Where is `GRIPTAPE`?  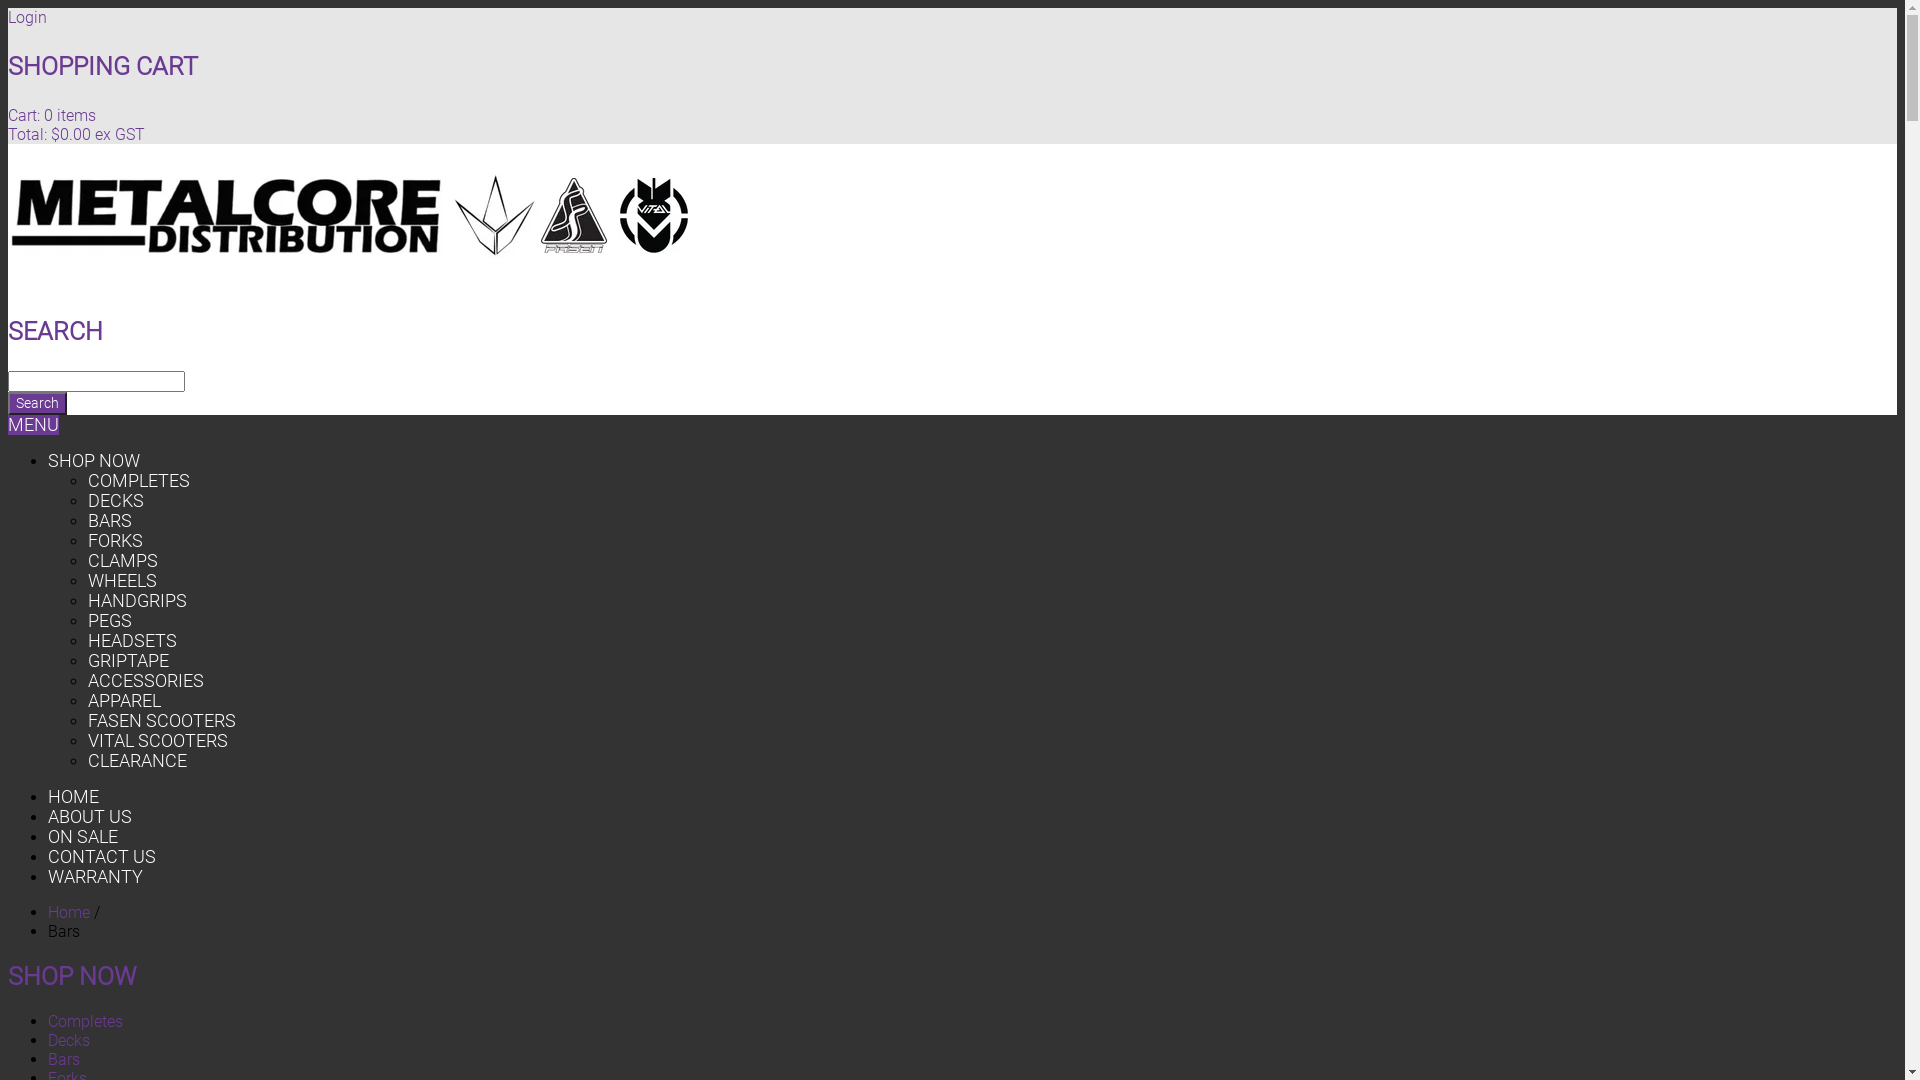 GRIPTAPE is located at coordinates (128, 661).